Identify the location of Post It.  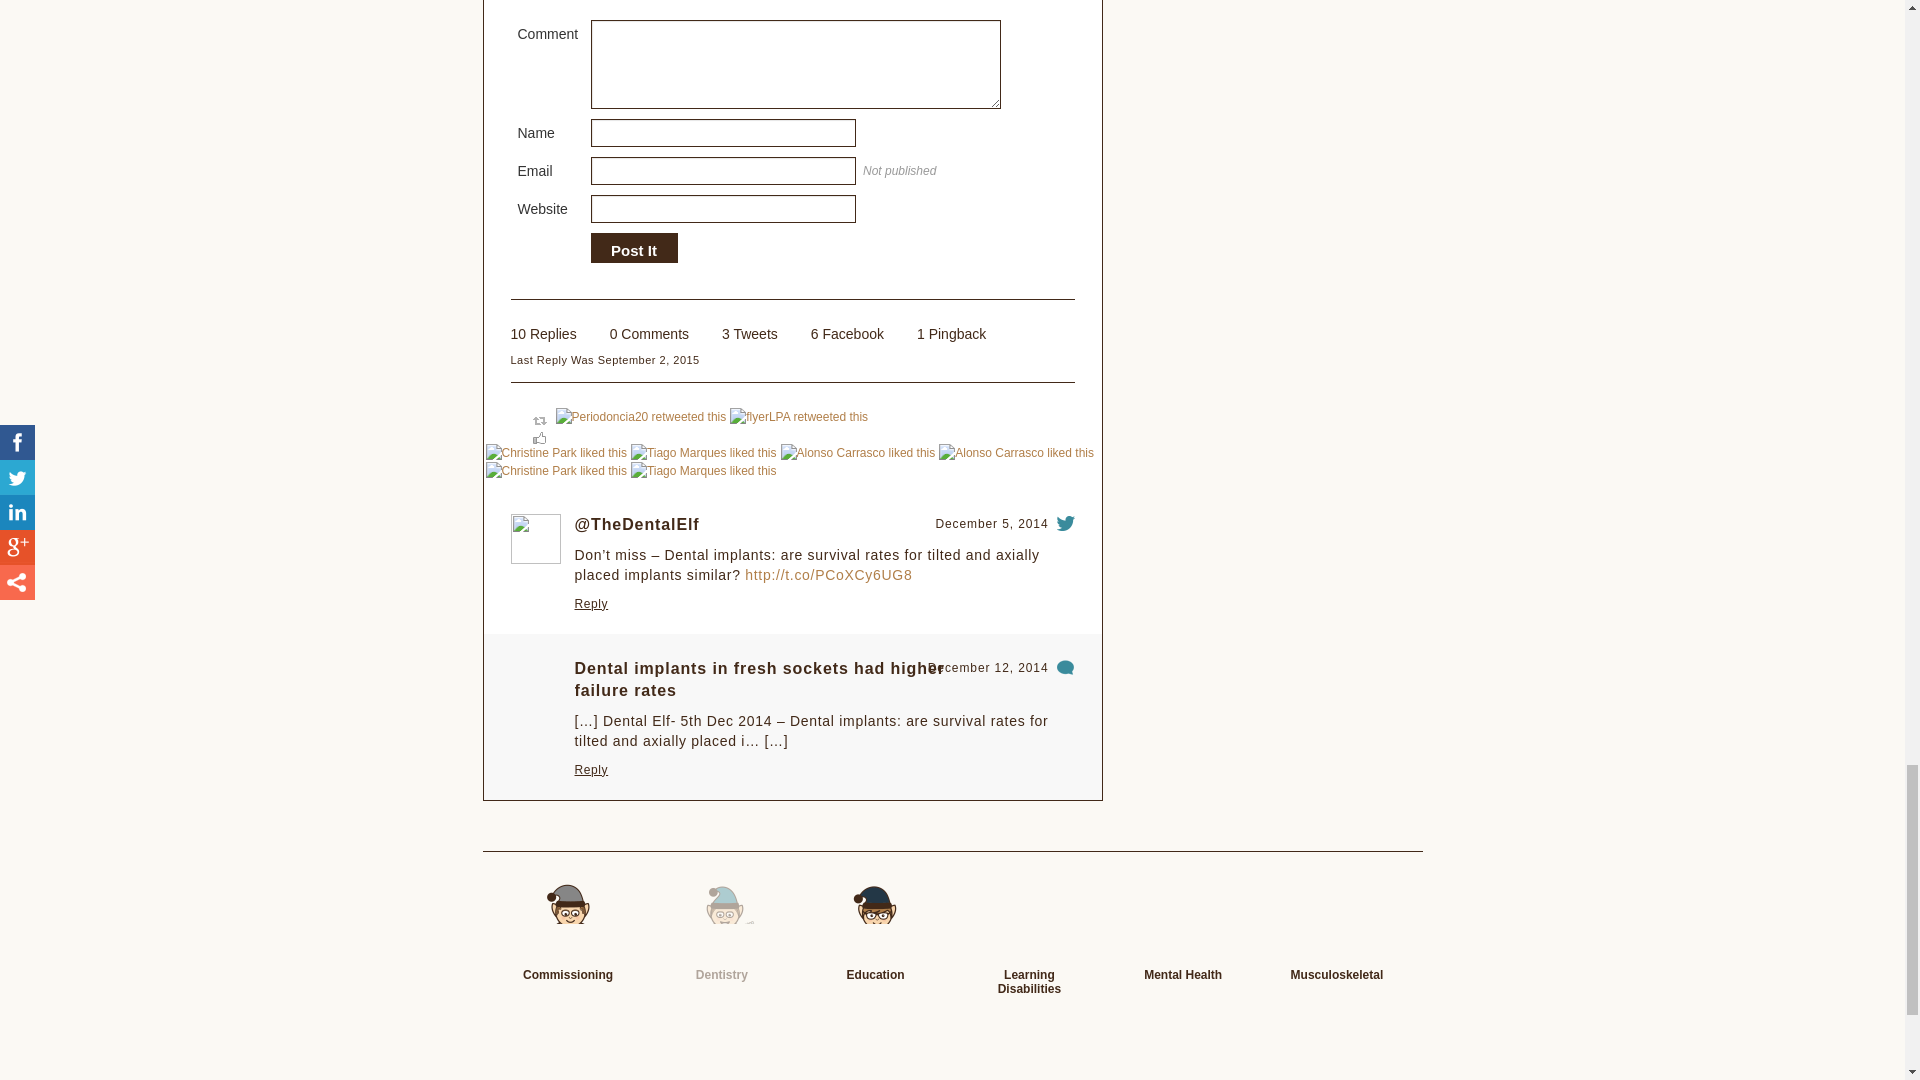
(633, 250).